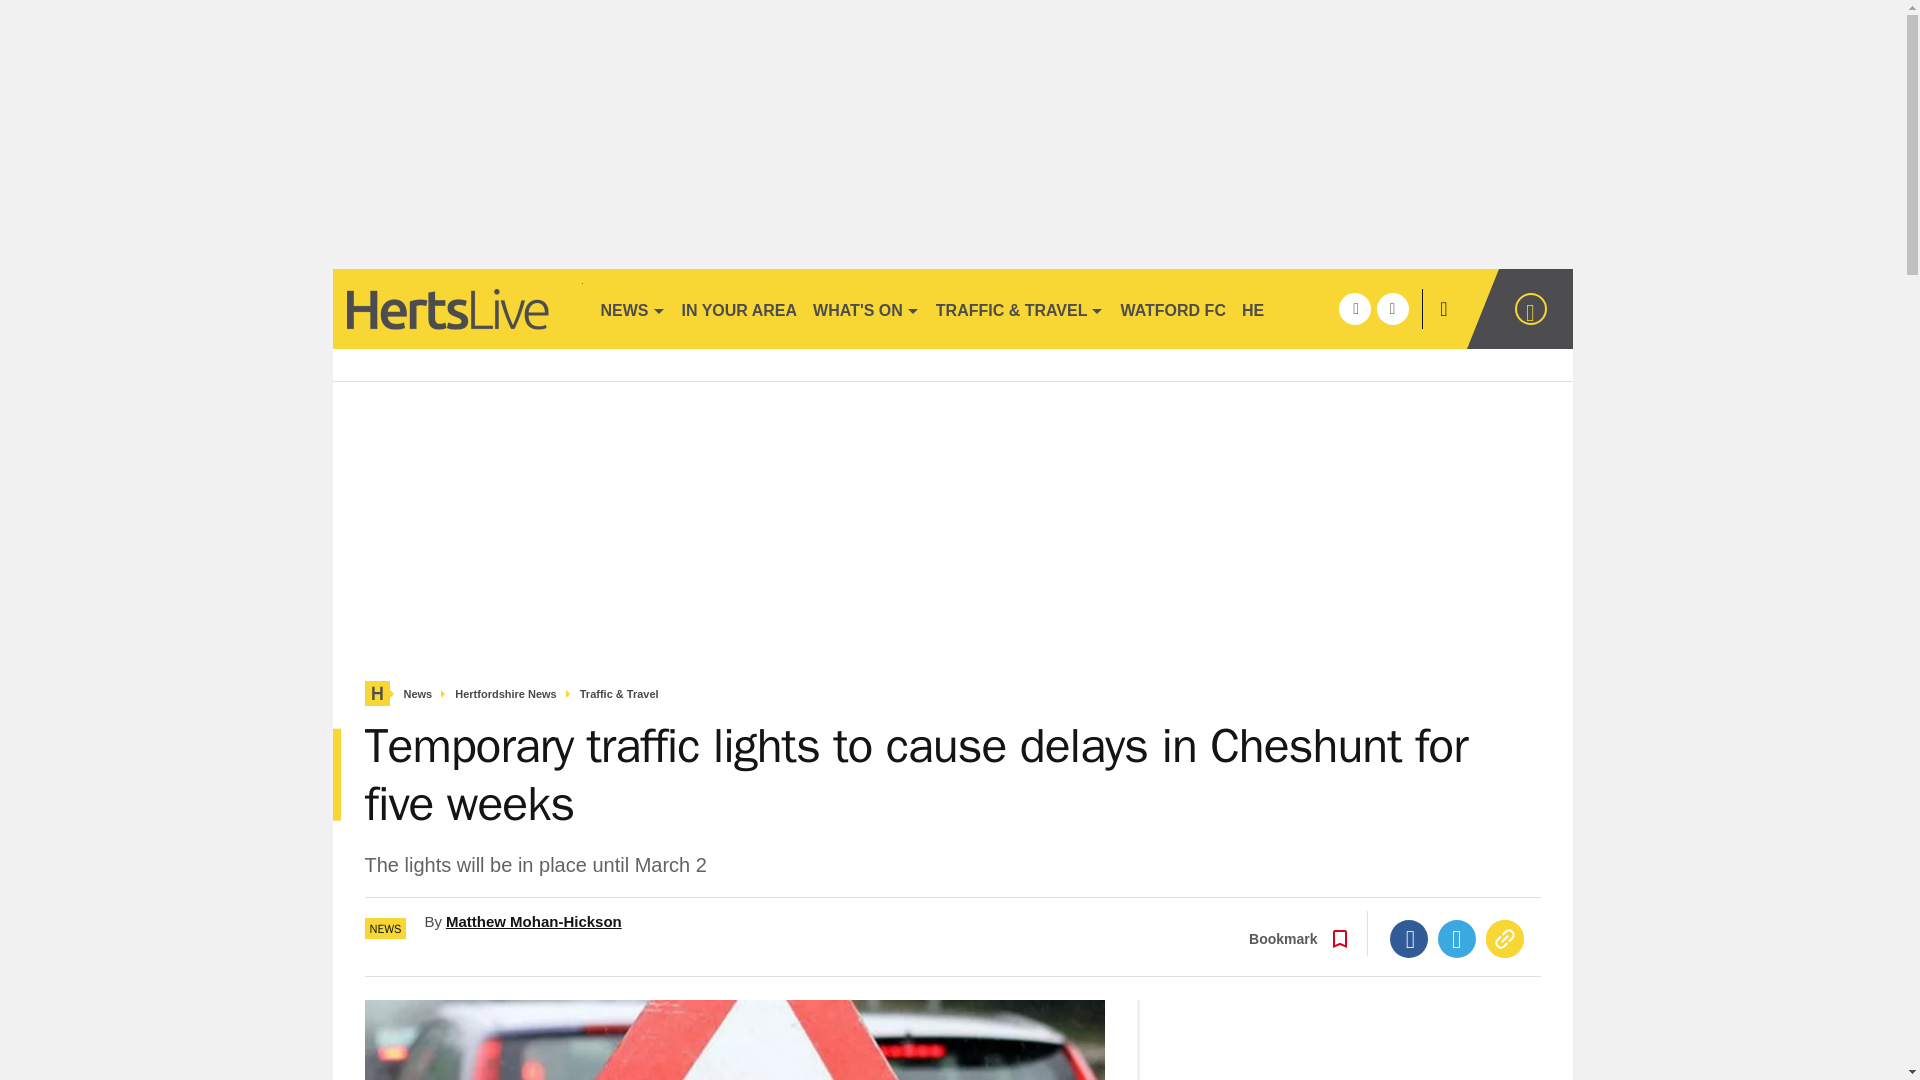 Image resolution: width=1920 pixels, height=1080 pixels. I want to click on twitter, so click(1392, 308).